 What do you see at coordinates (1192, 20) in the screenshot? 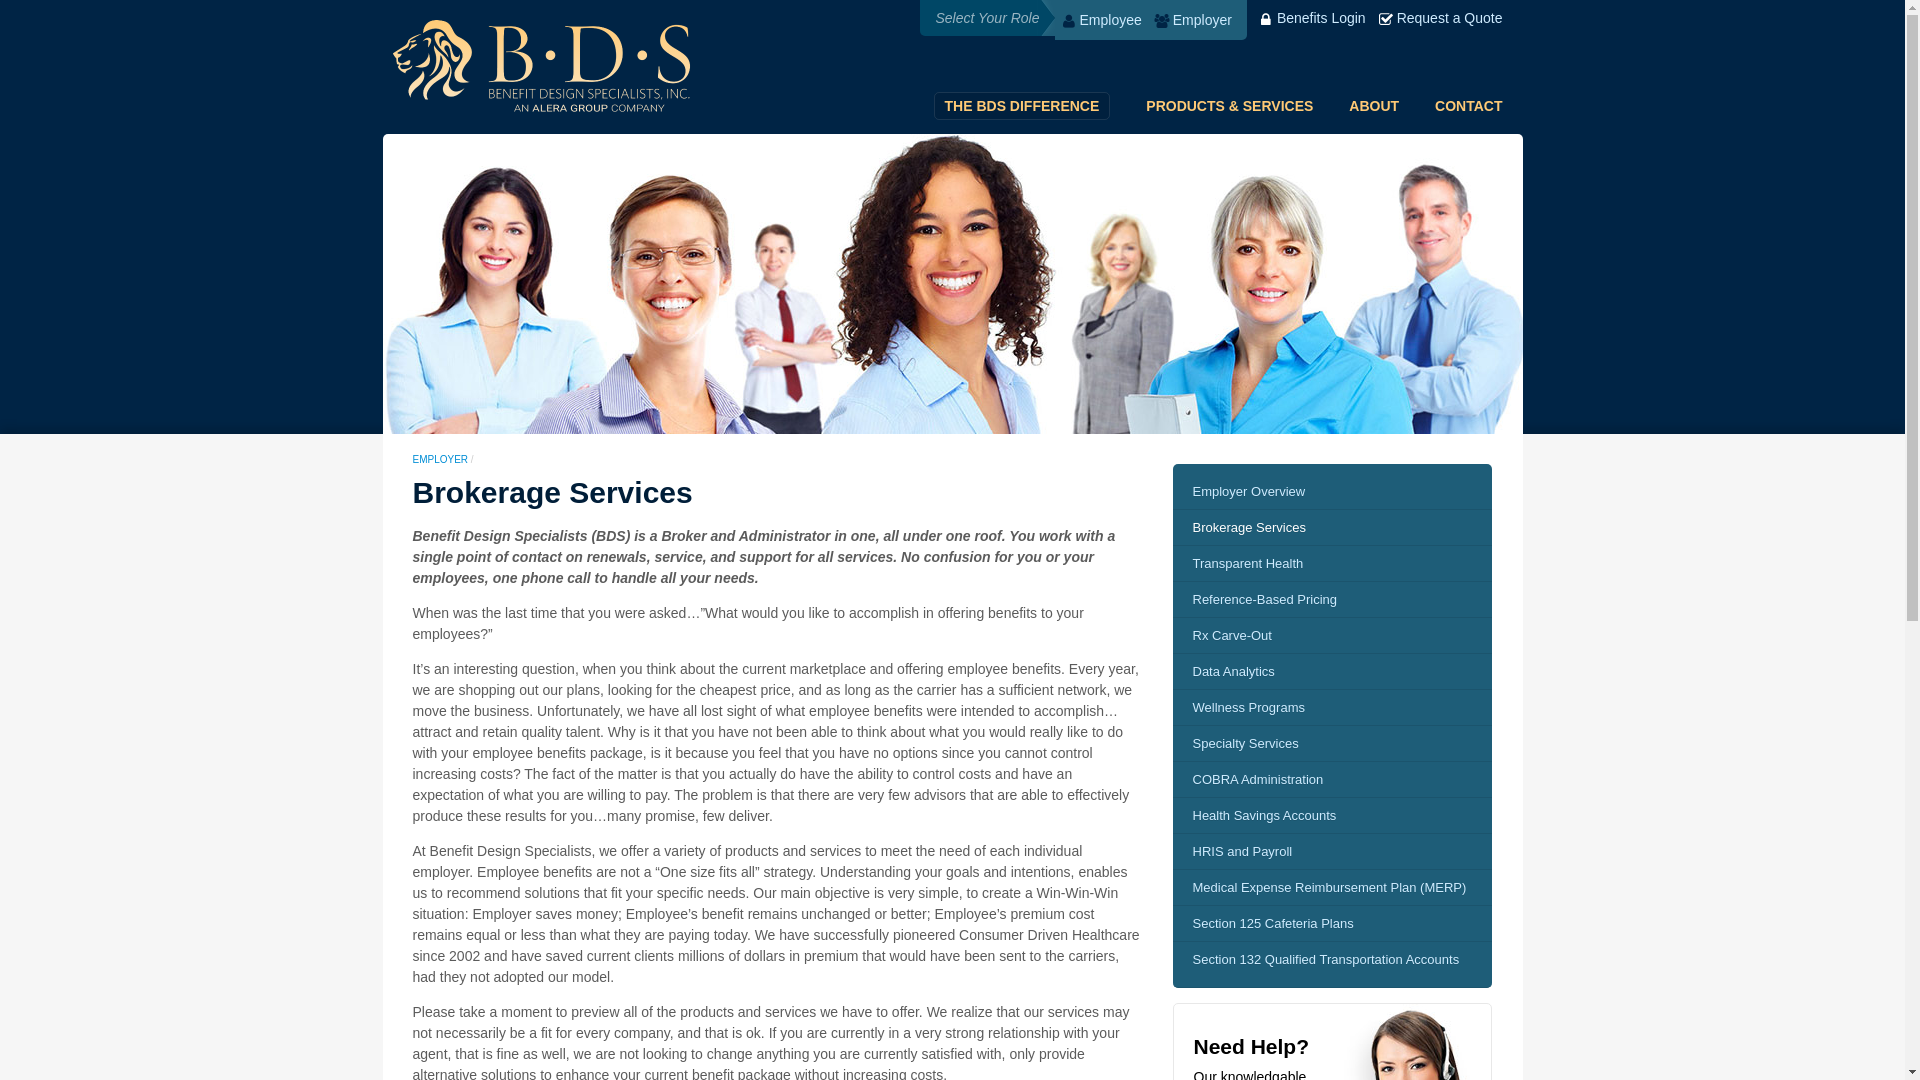
I see `Employer` at bounding box center [1192, 20].